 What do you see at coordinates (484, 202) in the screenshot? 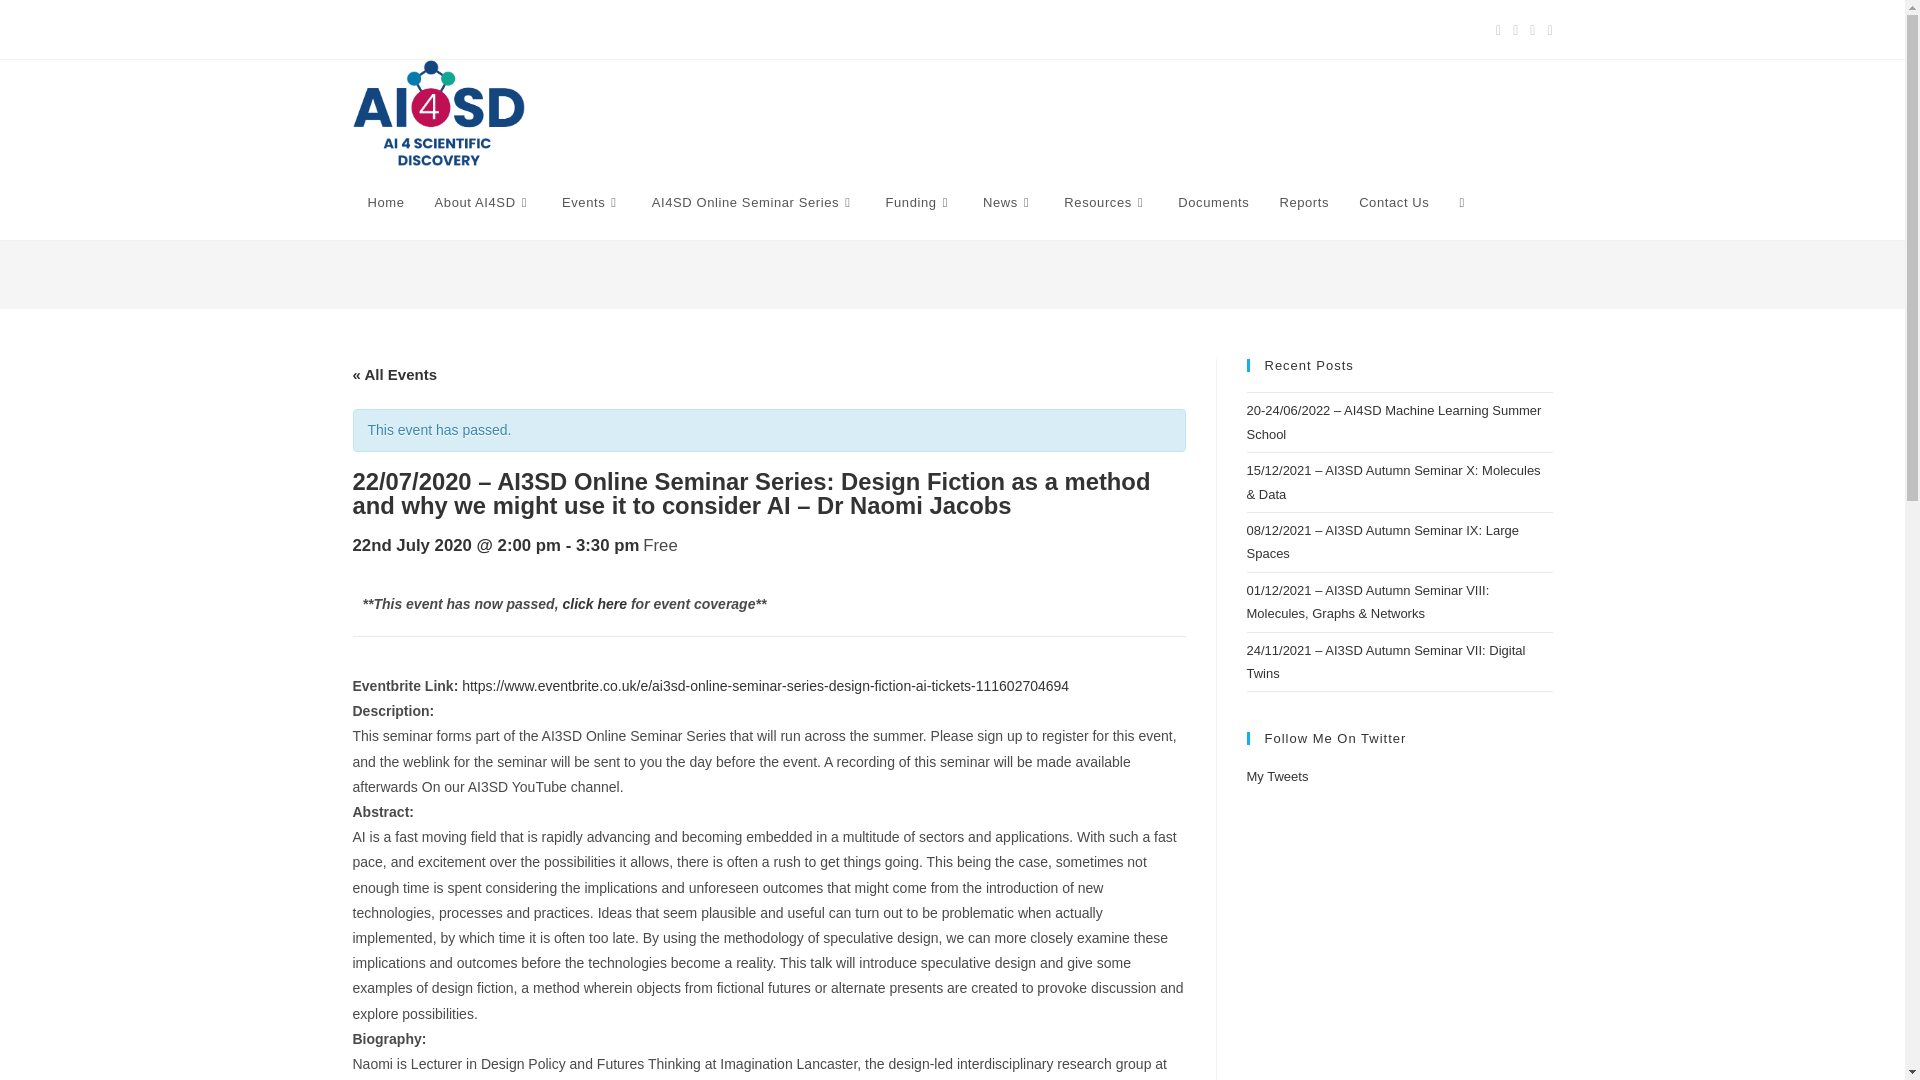
I see `About AI4SD` at bounding box center [484, 202].